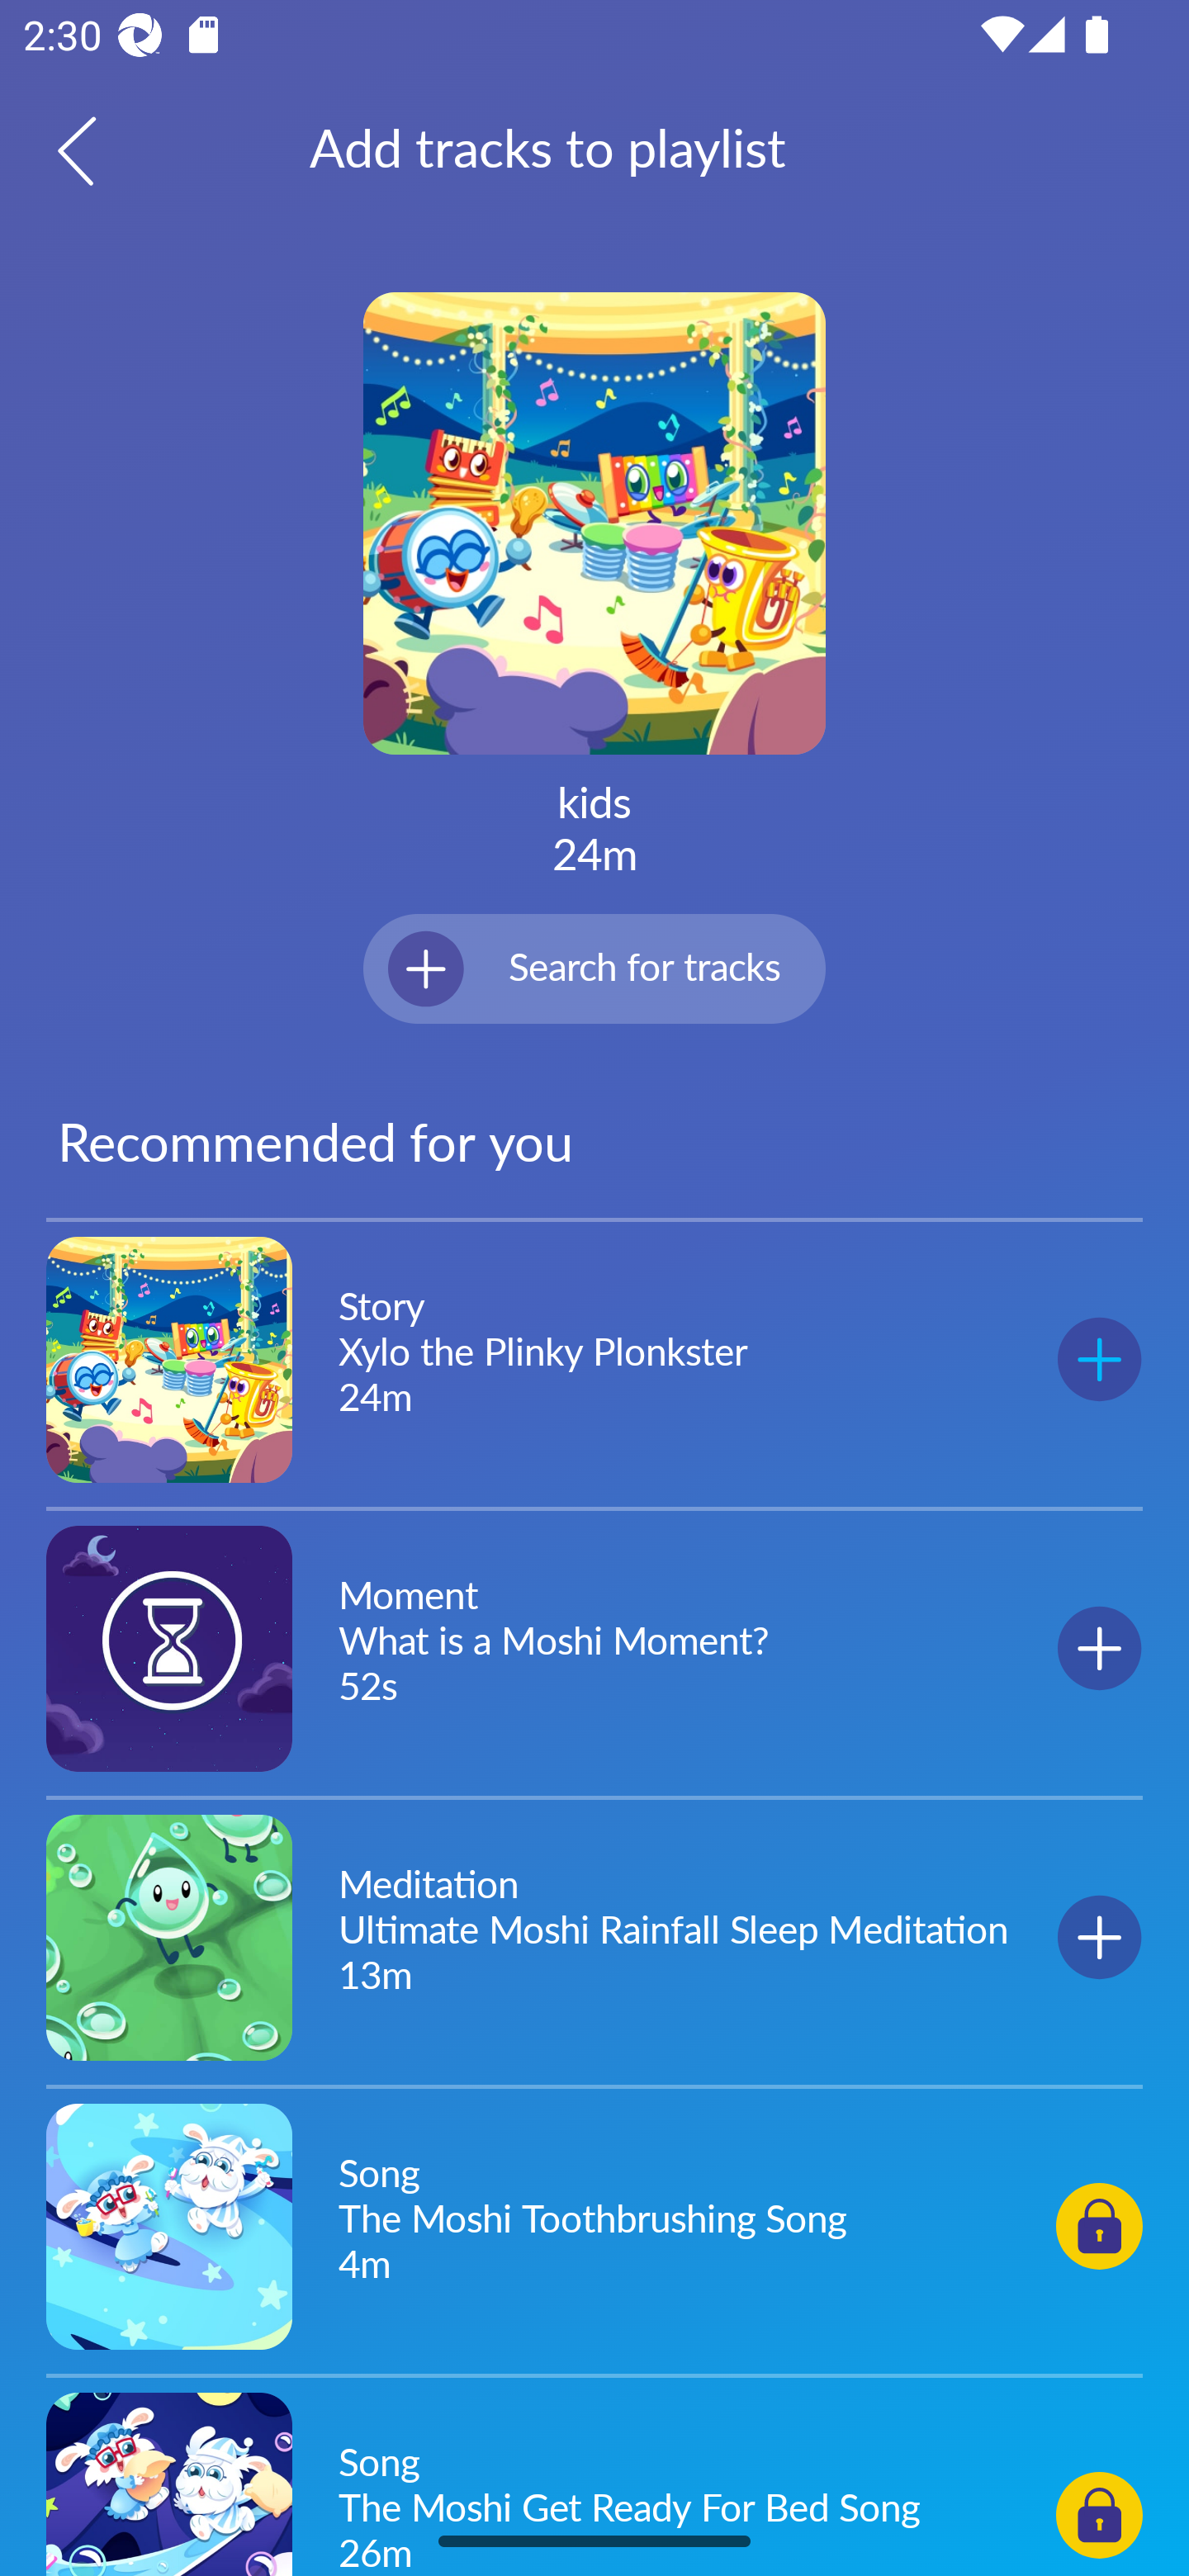  Describe the element at coordinates (594, 1648) in the screenshot. I see `Moment What is a Moshi Moment? 52s` at that location.